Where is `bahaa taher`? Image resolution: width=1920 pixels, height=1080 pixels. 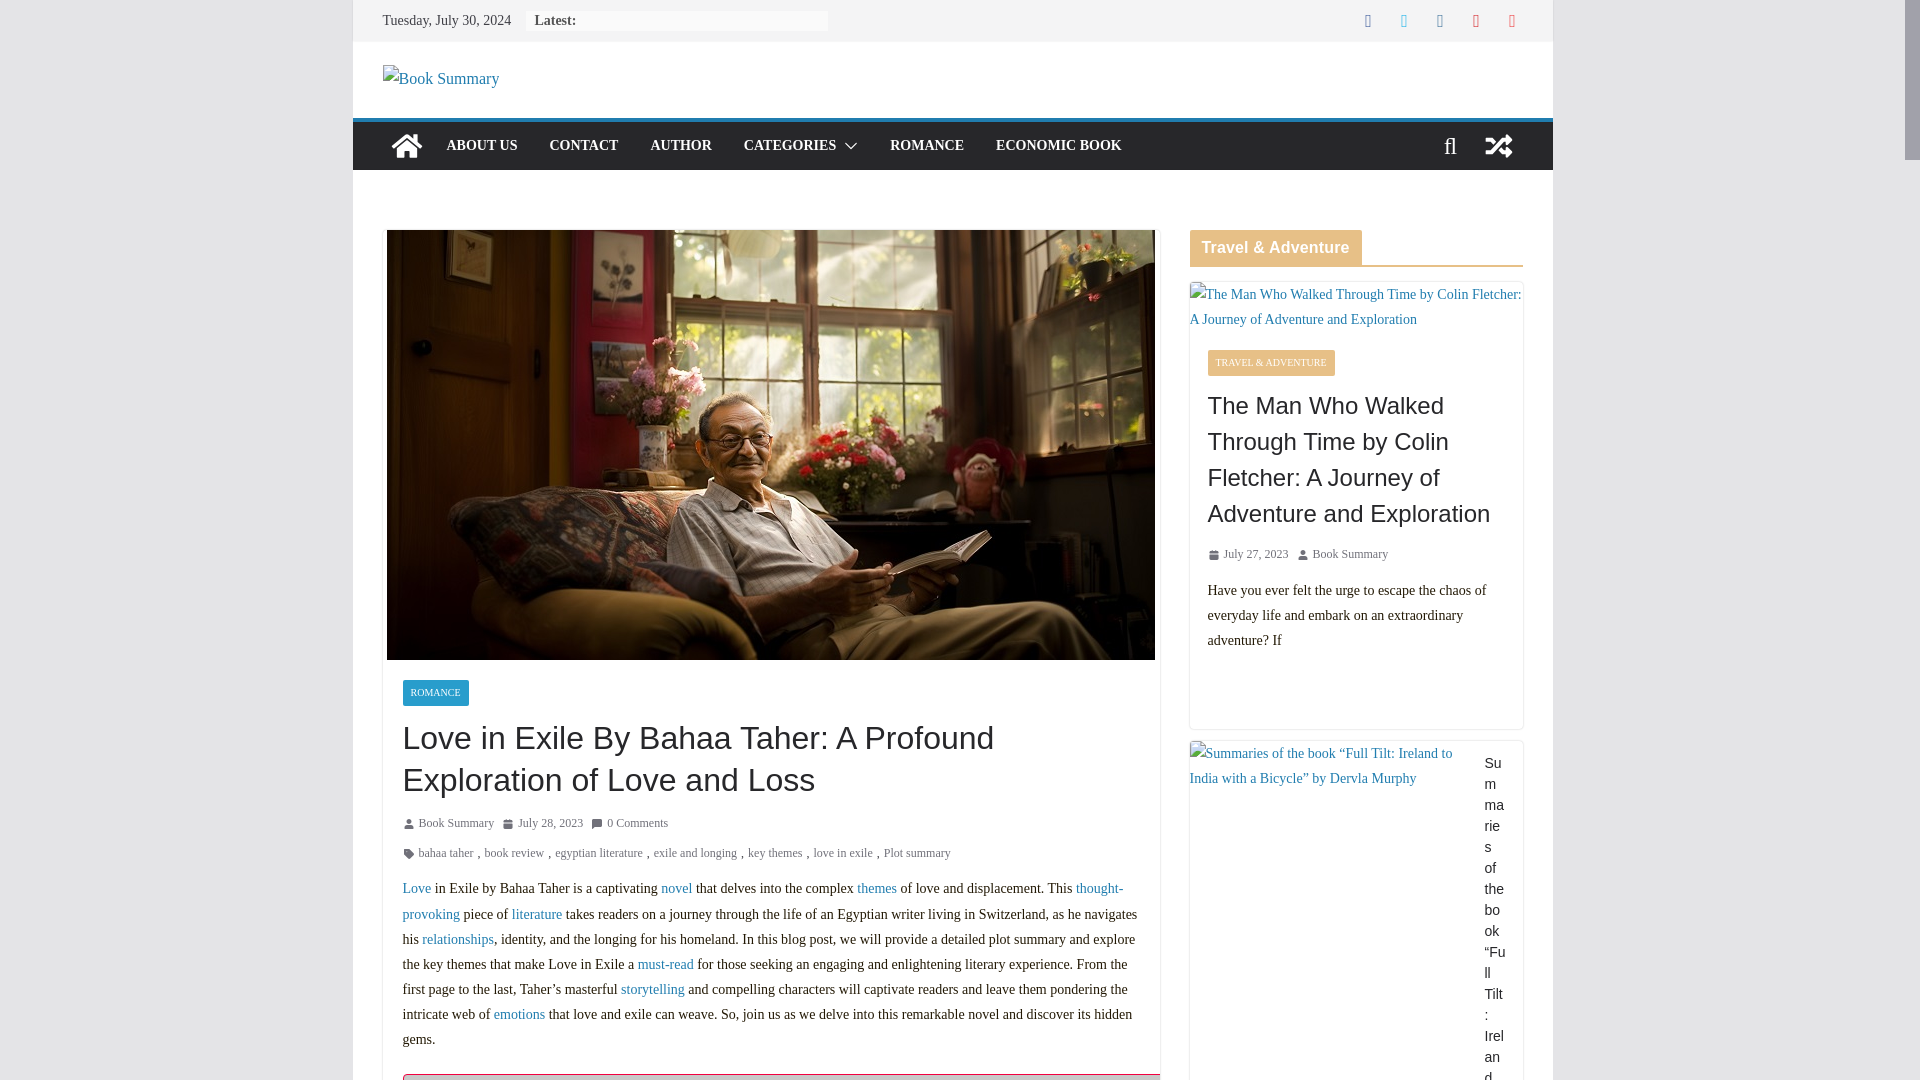
bahaa taher is located at coordinates (445, 854).